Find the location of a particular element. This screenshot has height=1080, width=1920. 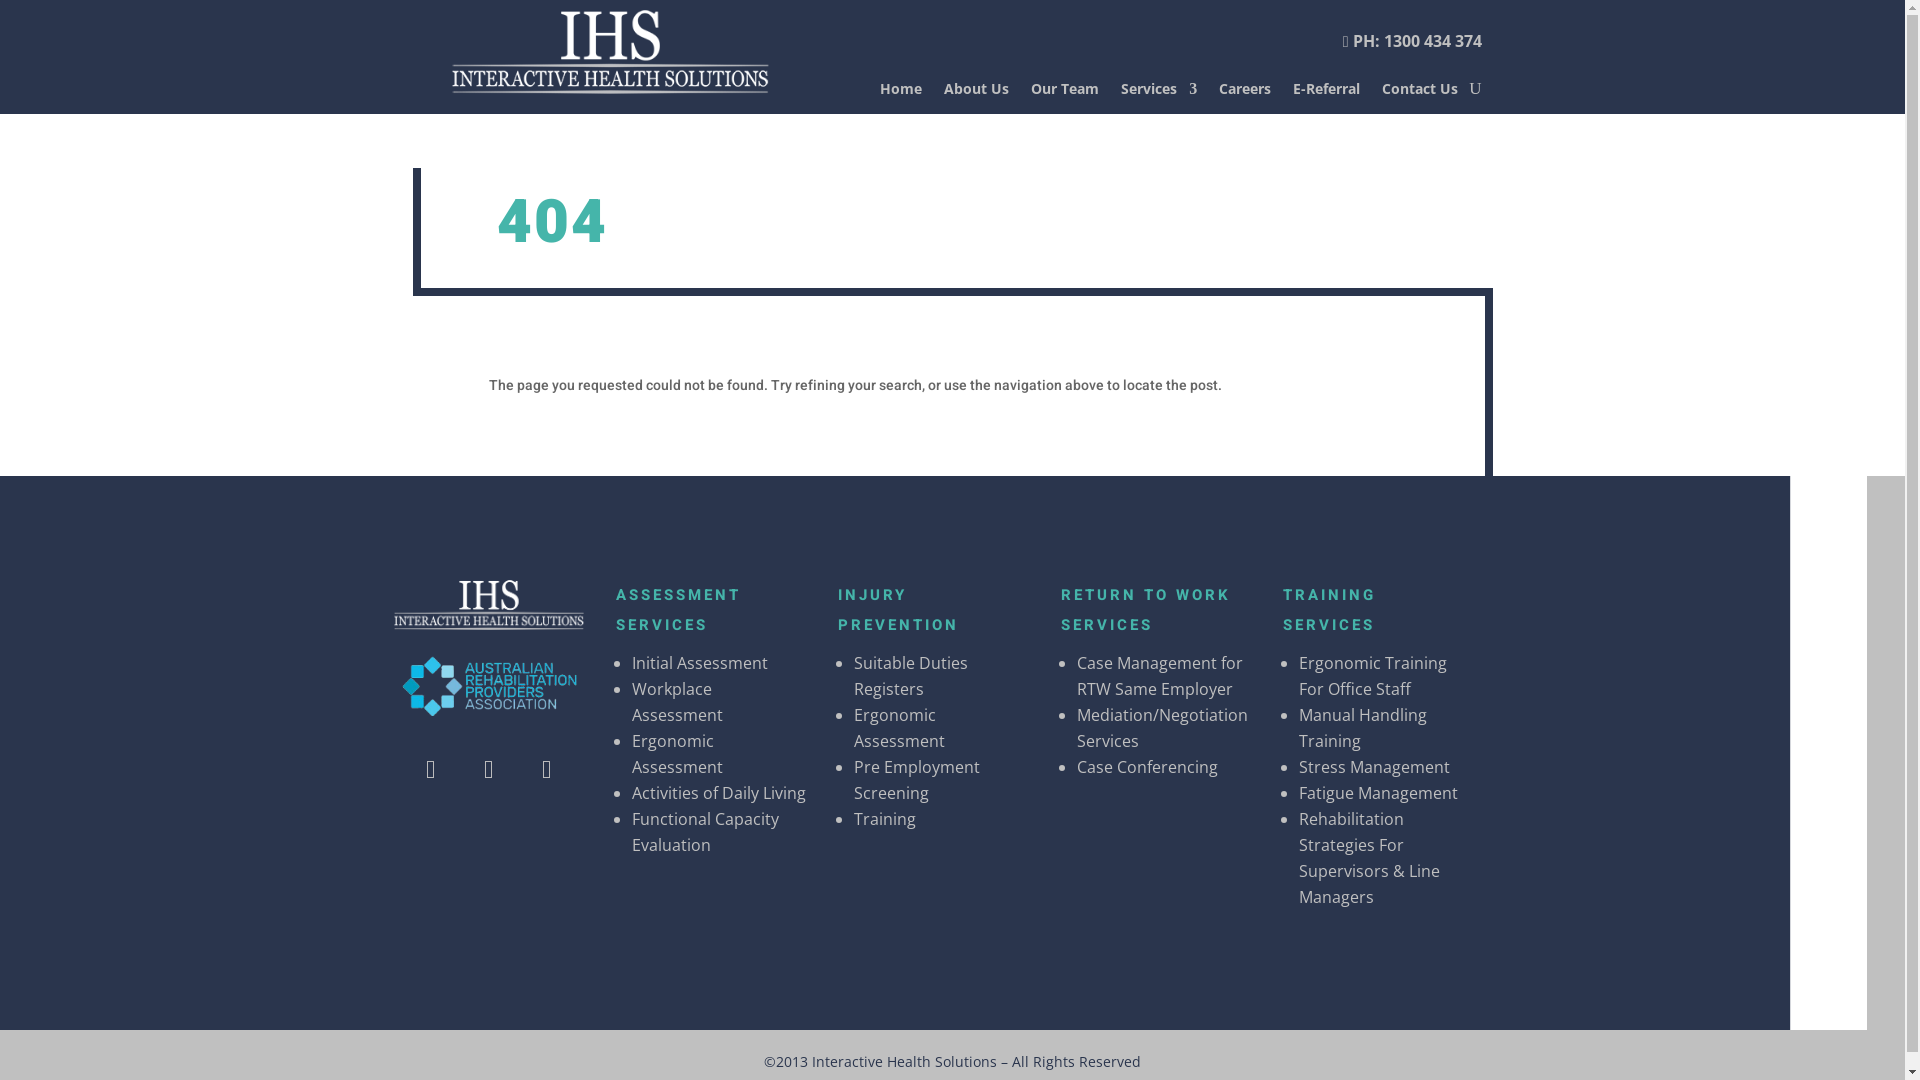

About Us is located at coordinates (976, 93).